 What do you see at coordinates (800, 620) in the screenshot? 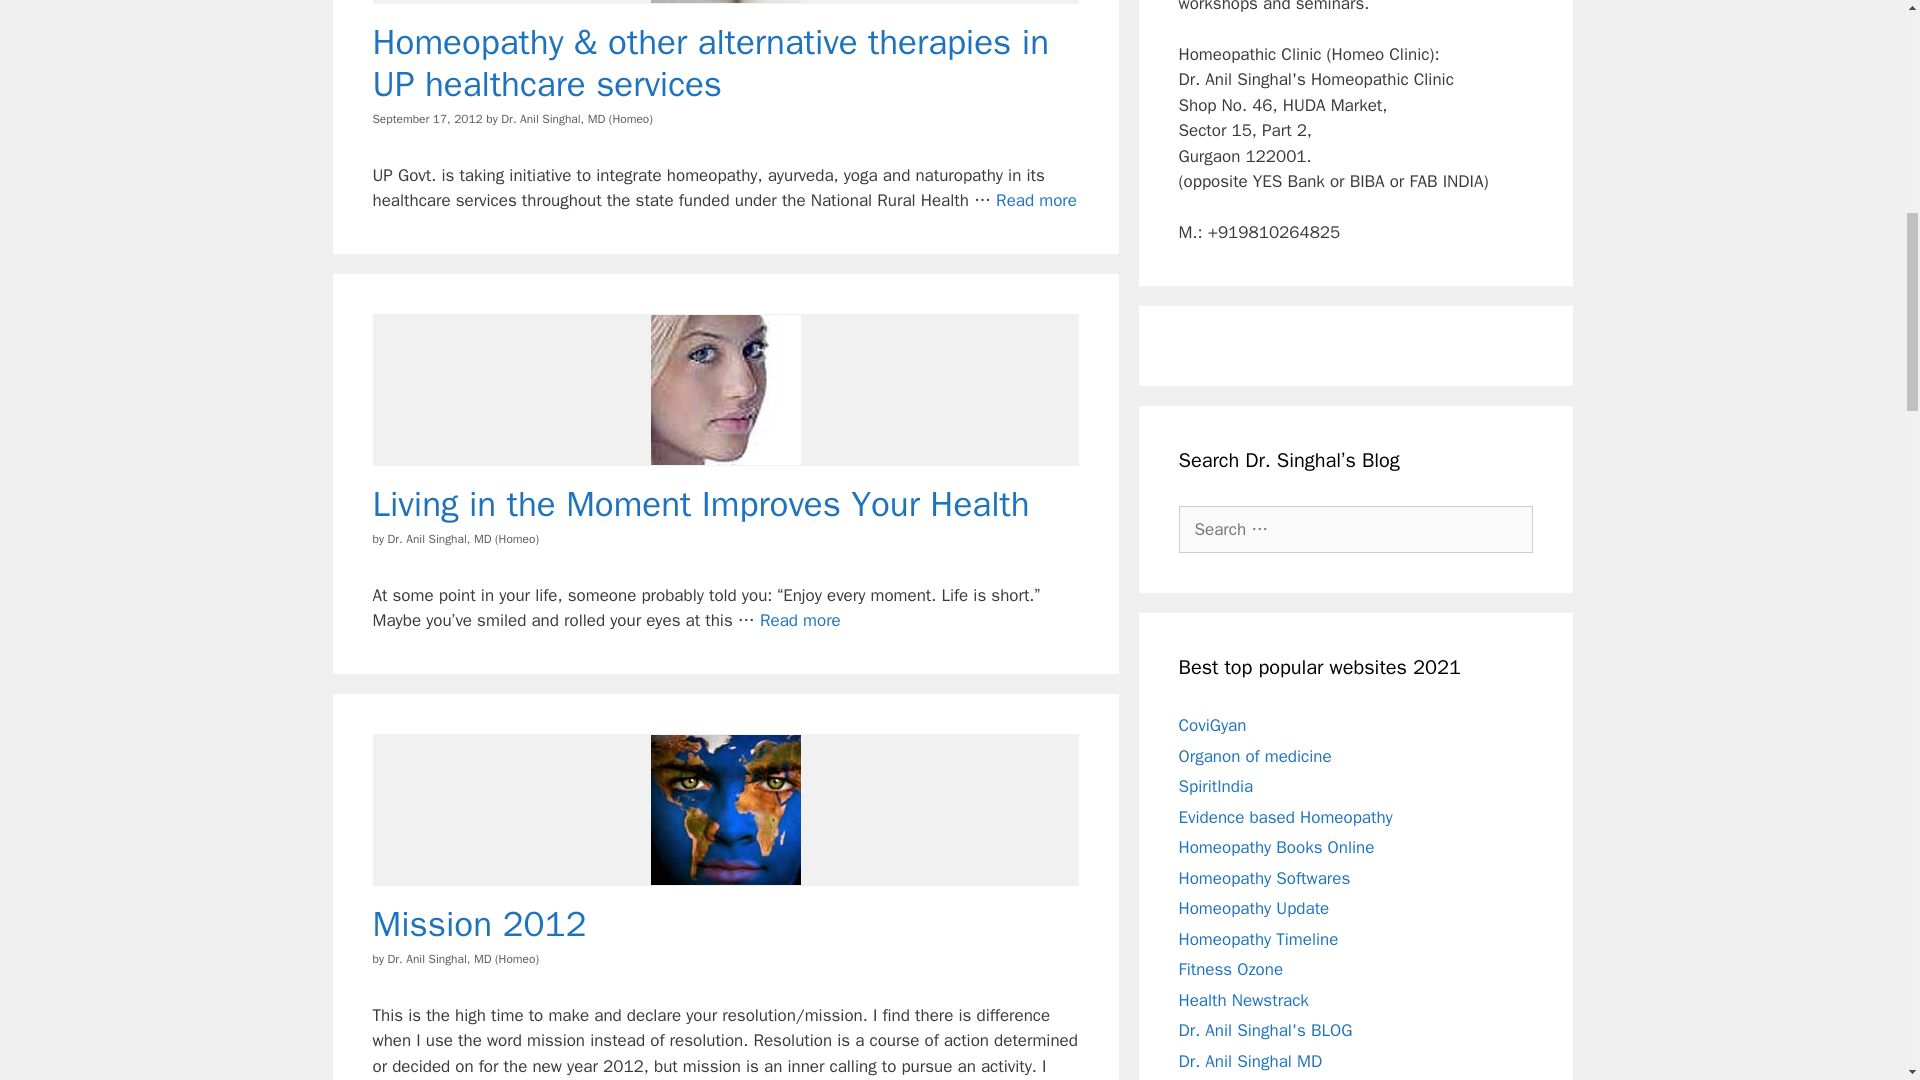
I see `Read more` at bounding box center [800, 620].